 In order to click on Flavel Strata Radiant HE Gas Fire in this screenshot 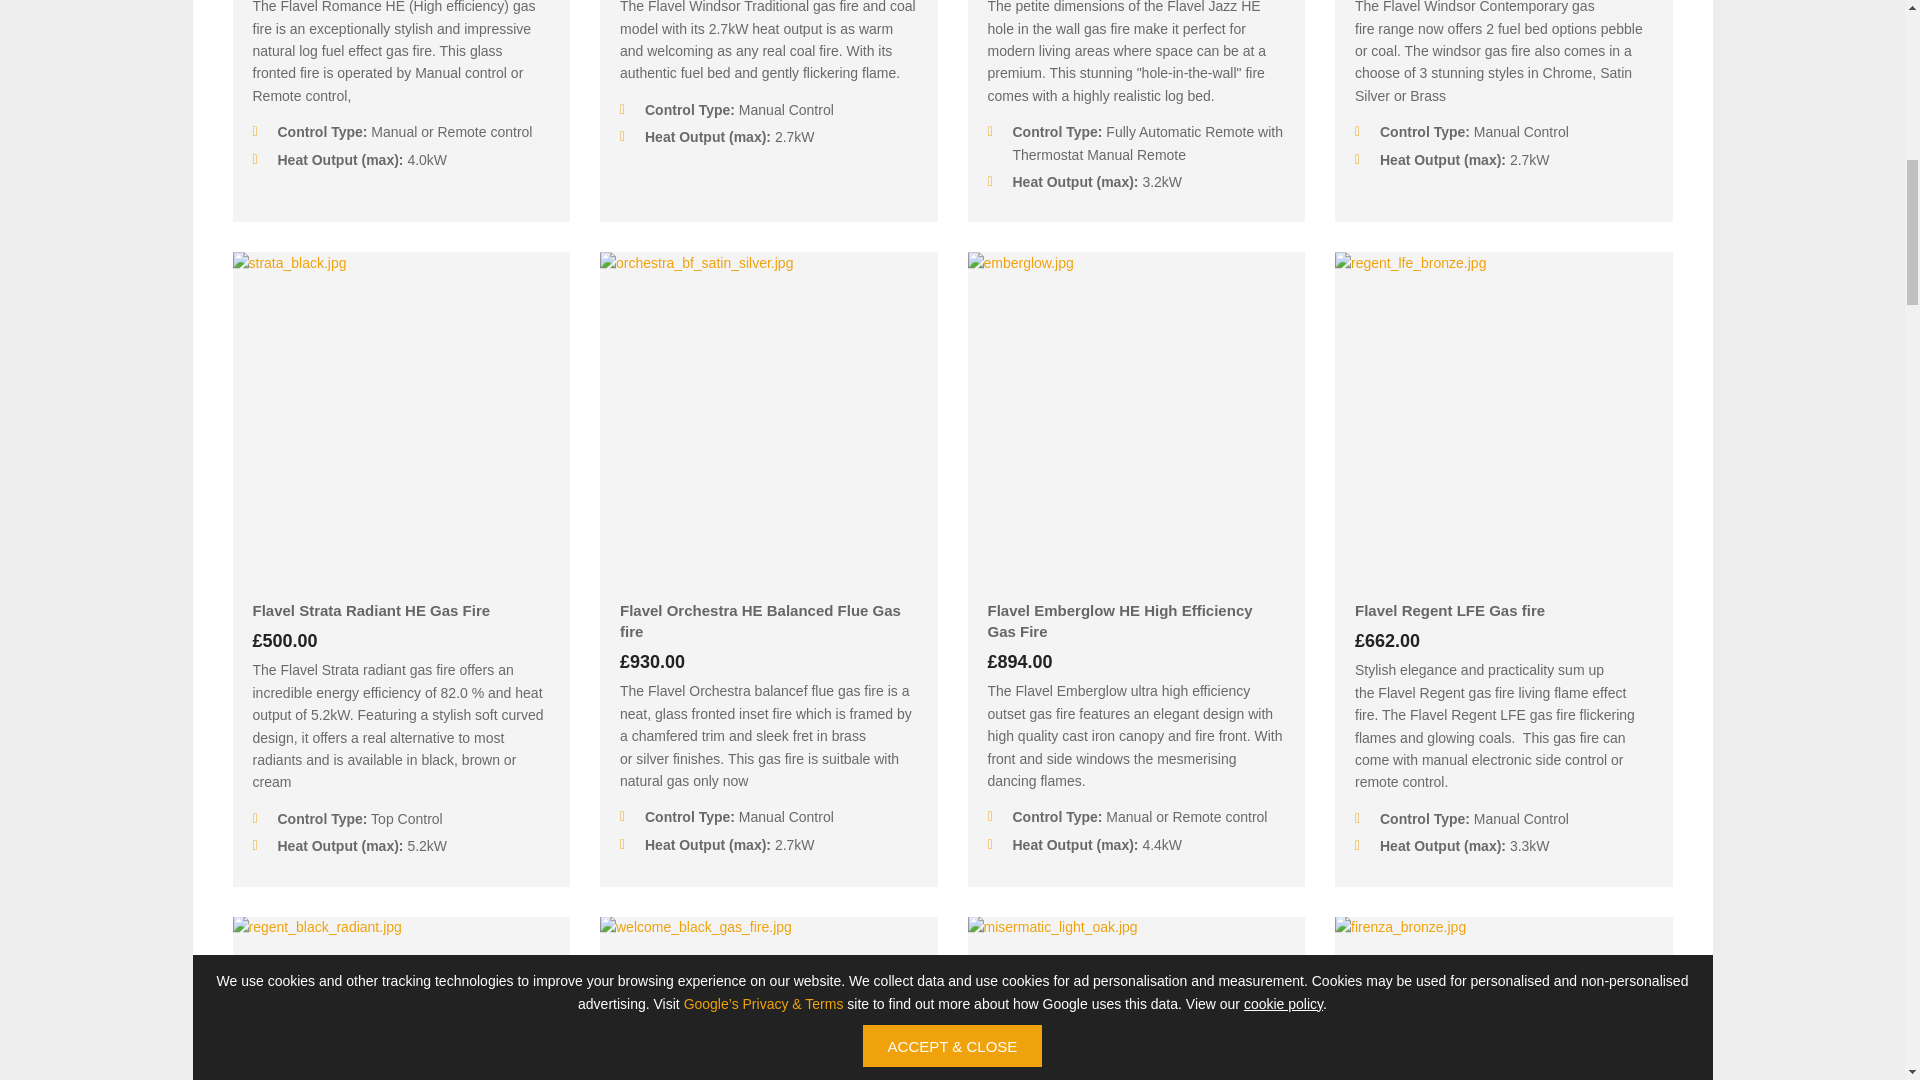, I will do `click(401, 420)`.